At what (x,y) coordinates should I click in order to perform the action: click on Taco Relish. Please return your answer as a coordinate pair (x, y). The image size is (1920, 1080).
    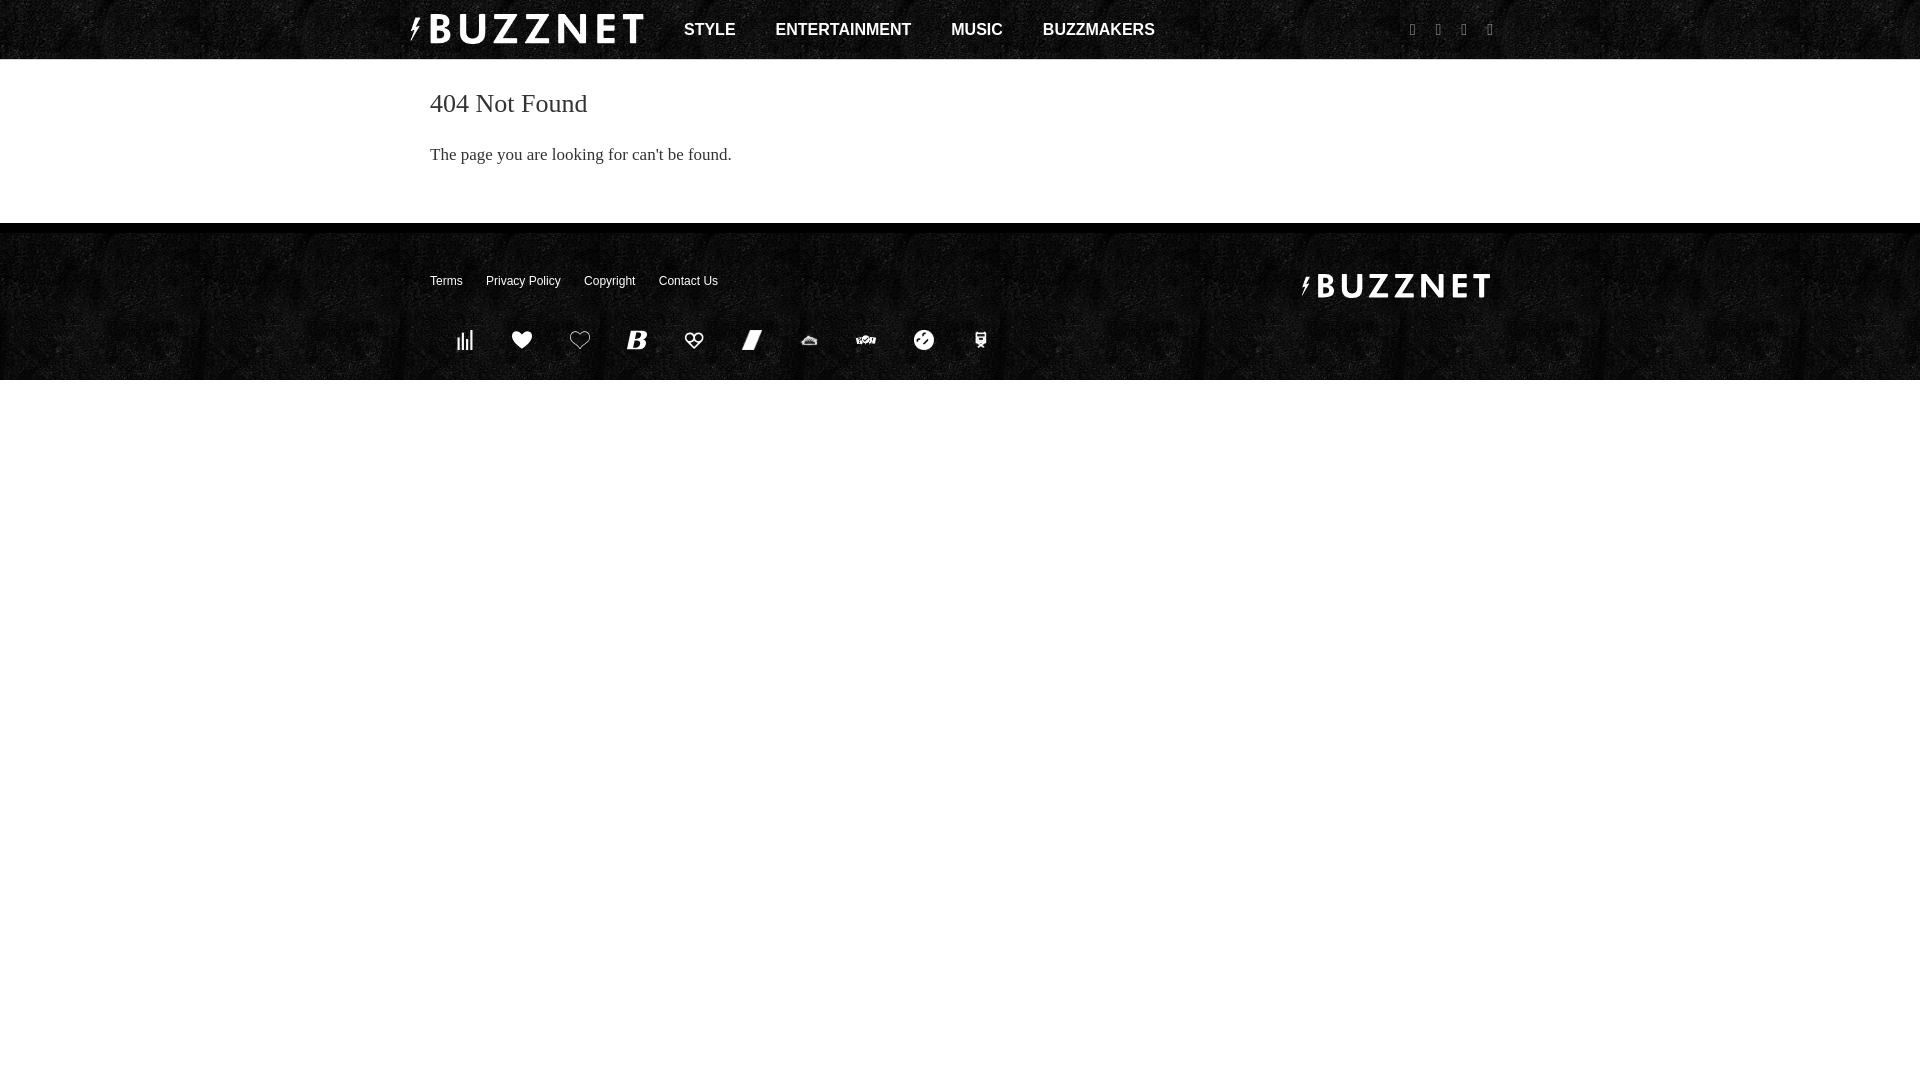
    Looking at the image, I should click on (808, 339).